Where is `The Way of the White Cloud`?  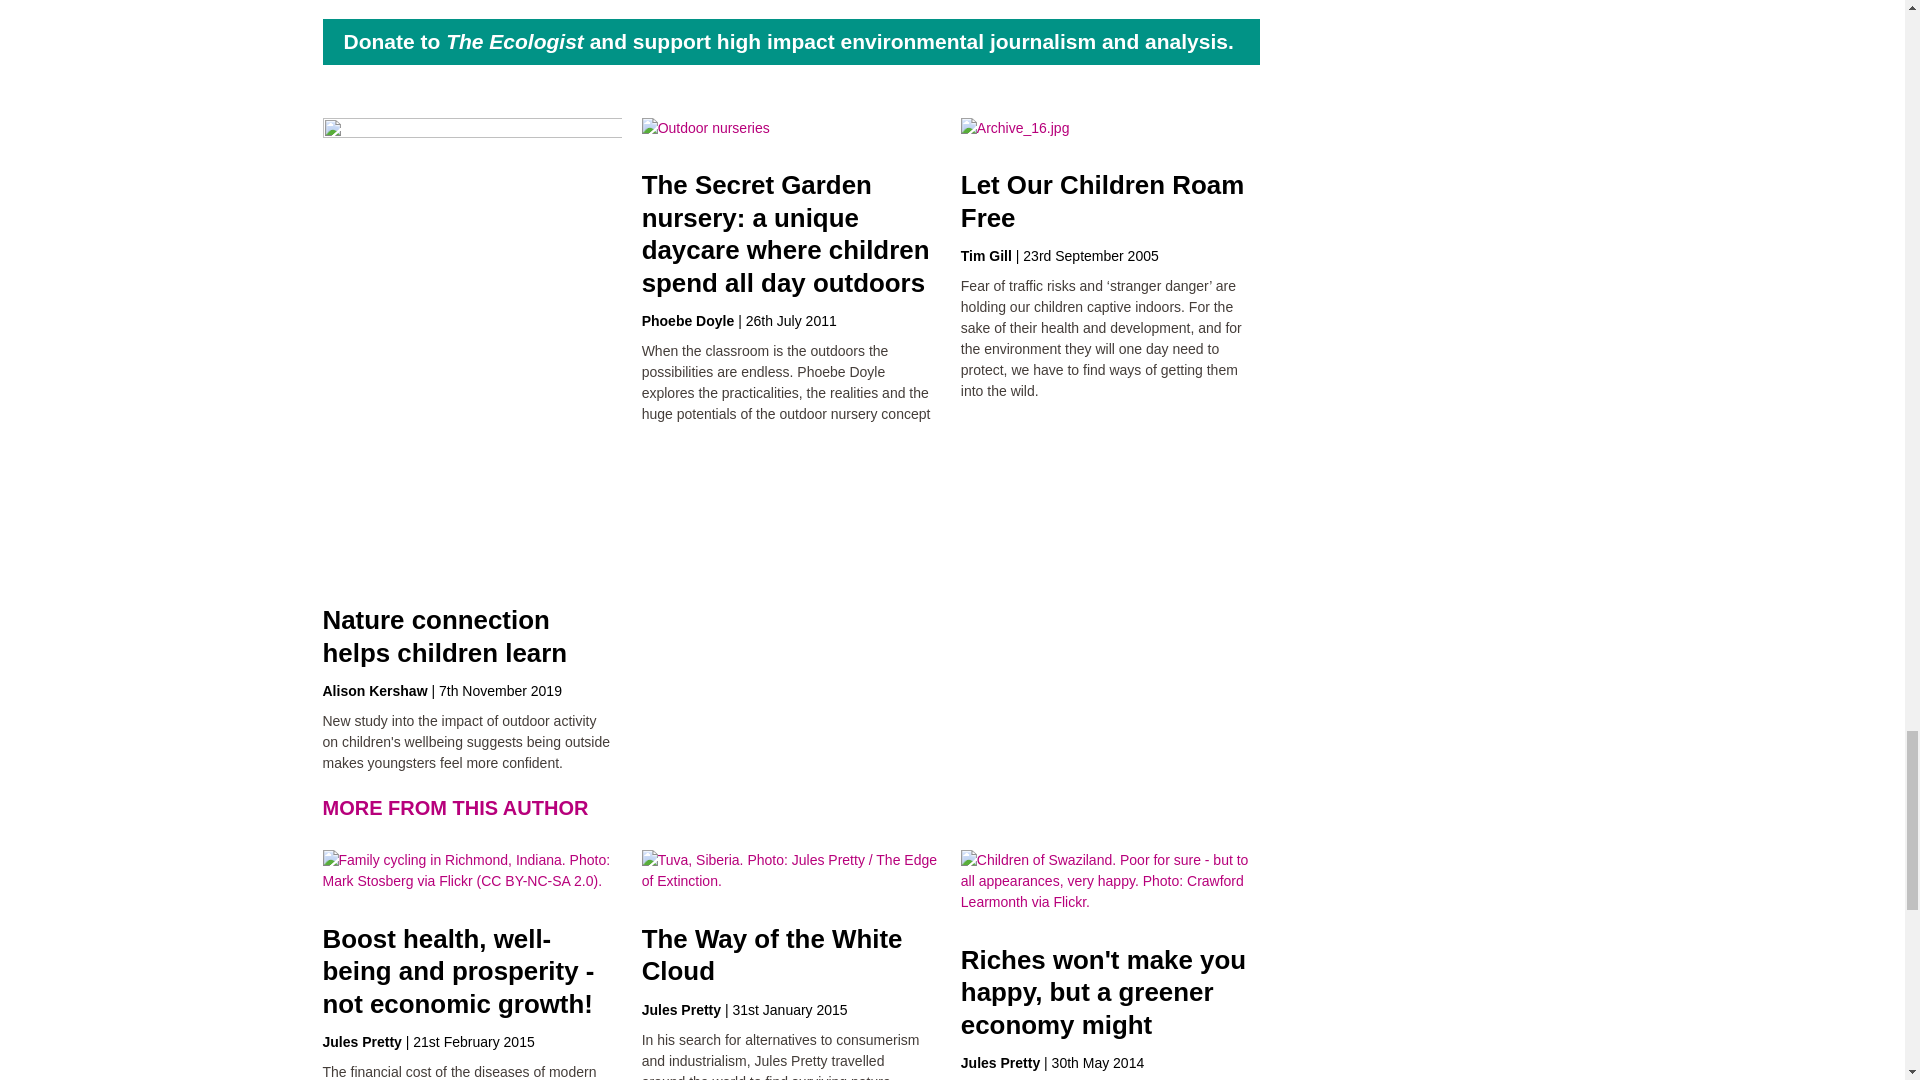 The Way of the White Cloud is located at coordinates (772, 954).